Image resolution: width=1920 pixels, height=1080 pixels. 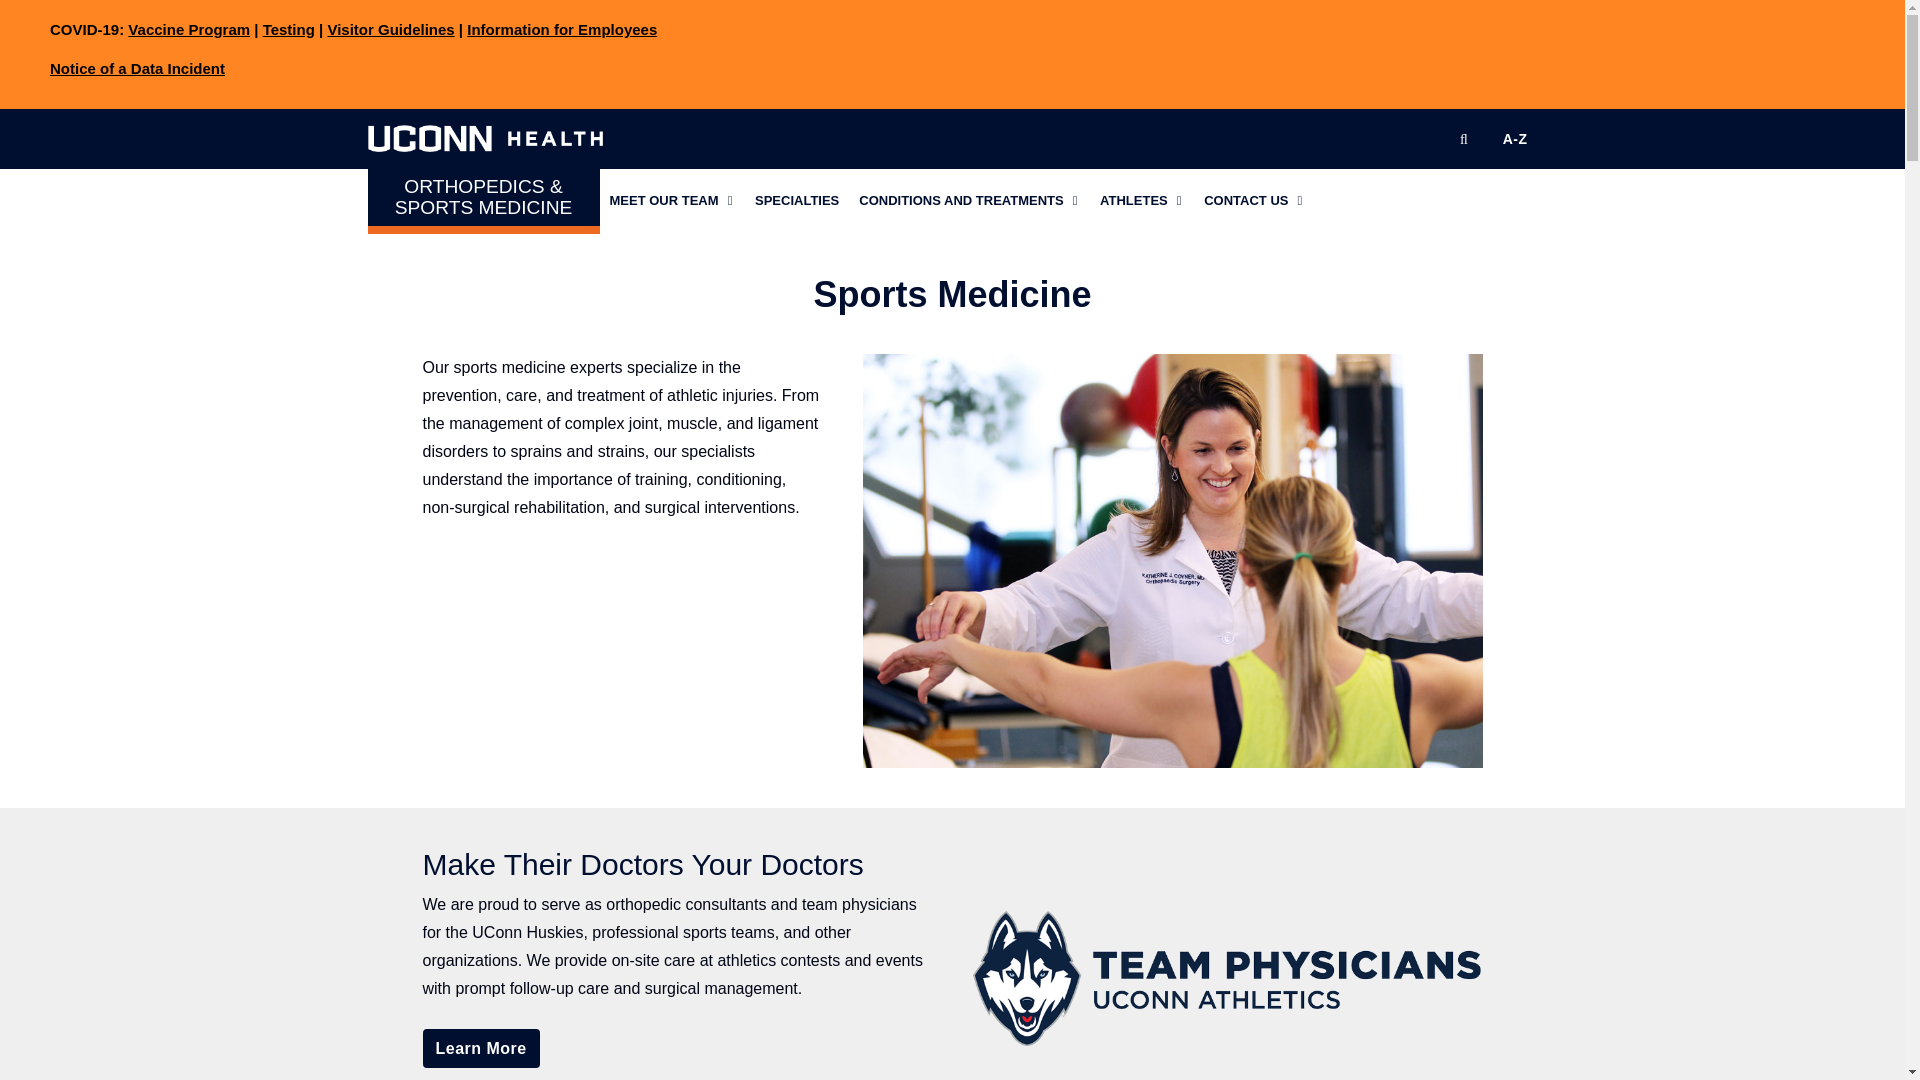 What do you see at coordinates (188, 28) in the screenshot?
I see `Vaccine Program` at bounding box center [188, 28].